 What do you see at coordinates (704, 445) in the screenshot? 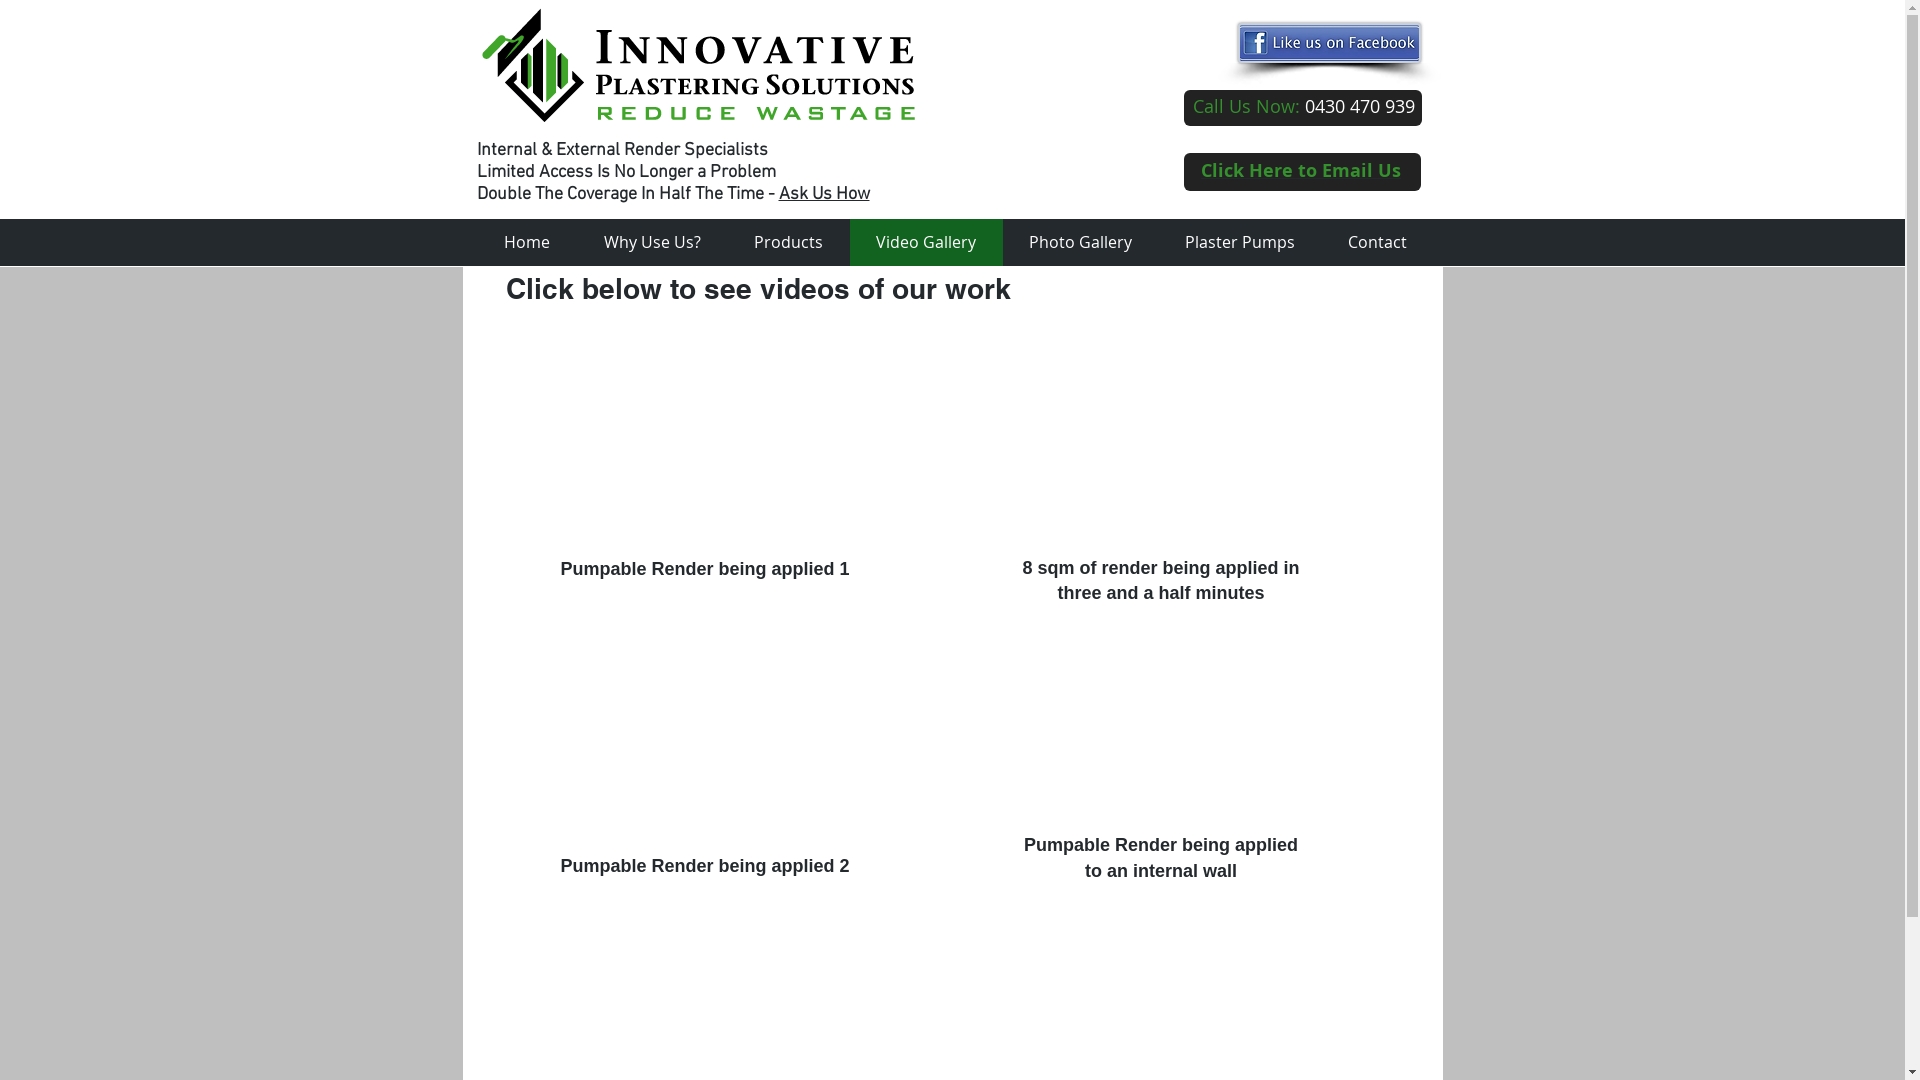
I see `External YouTube` at bounding box center [704, 445].